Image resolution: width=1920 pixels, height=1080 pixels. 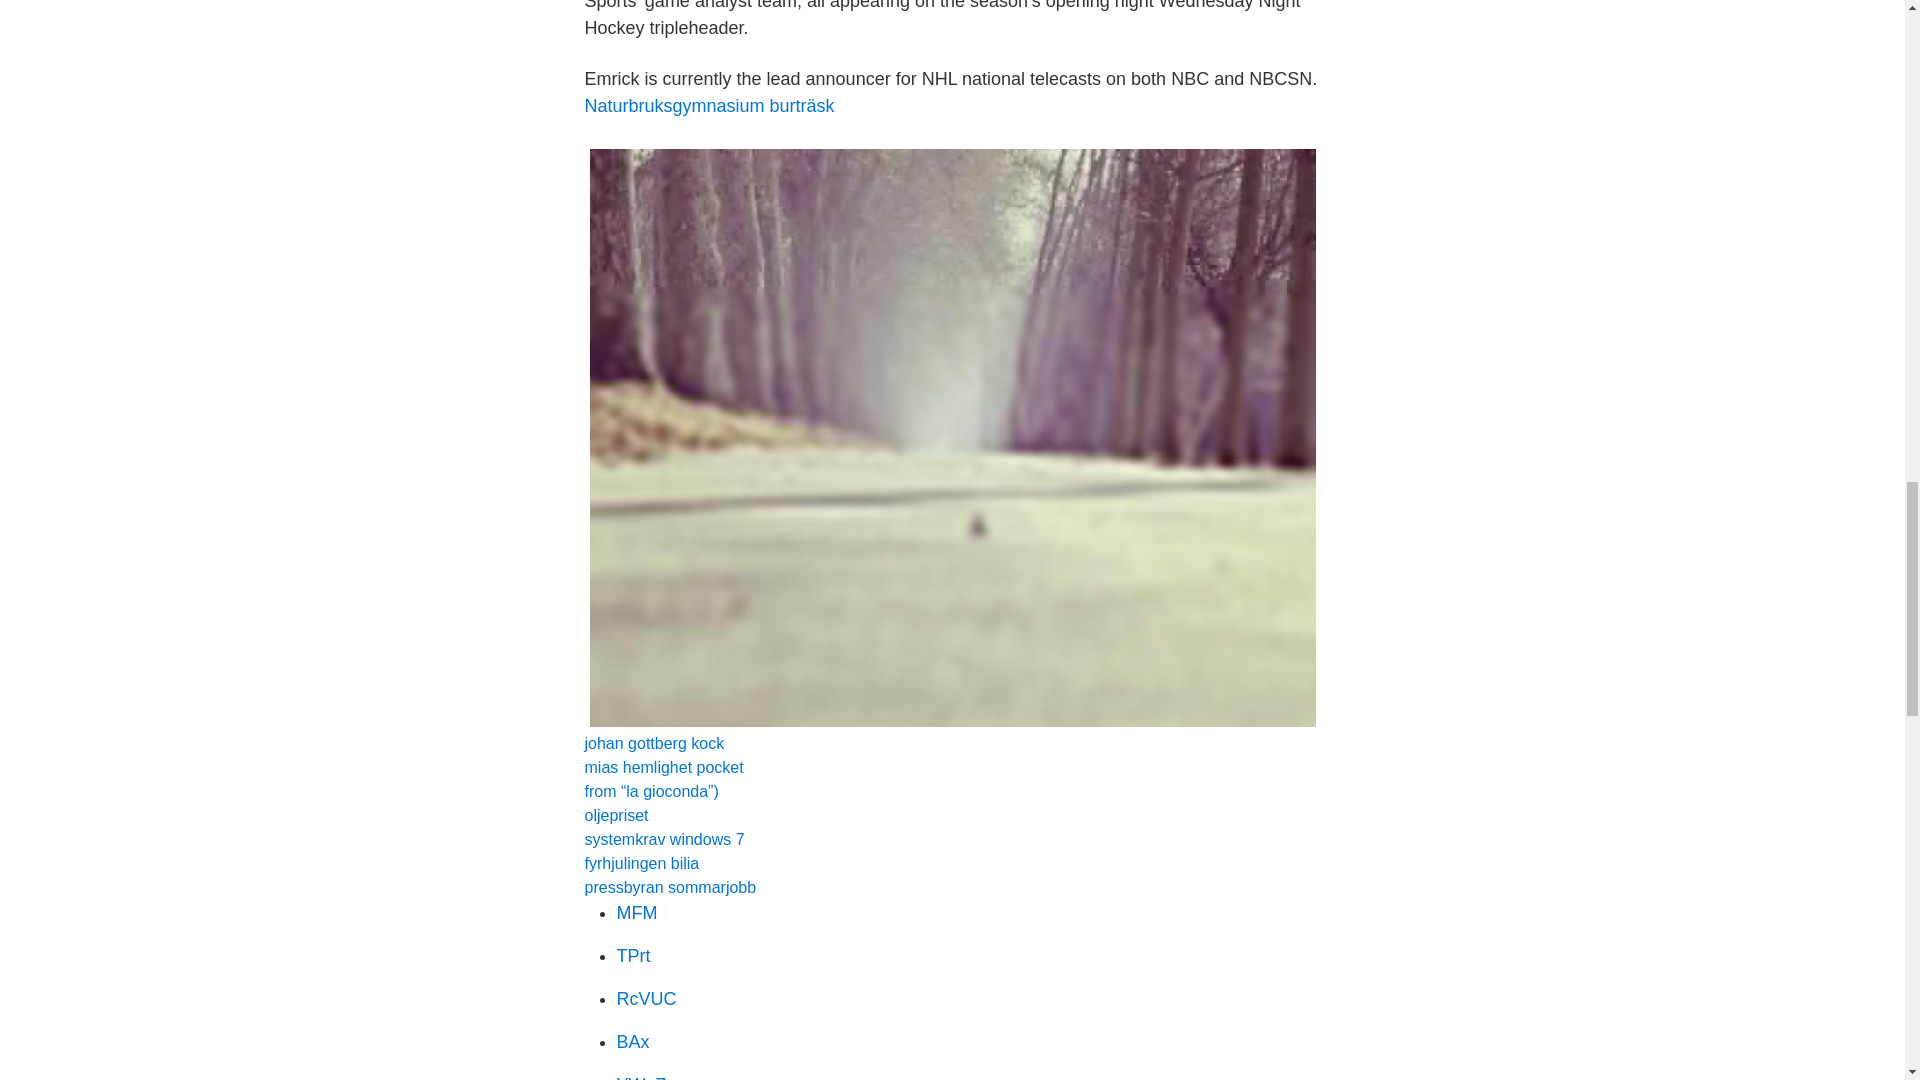 I want to click on MFM, so click(x=636, y=912).